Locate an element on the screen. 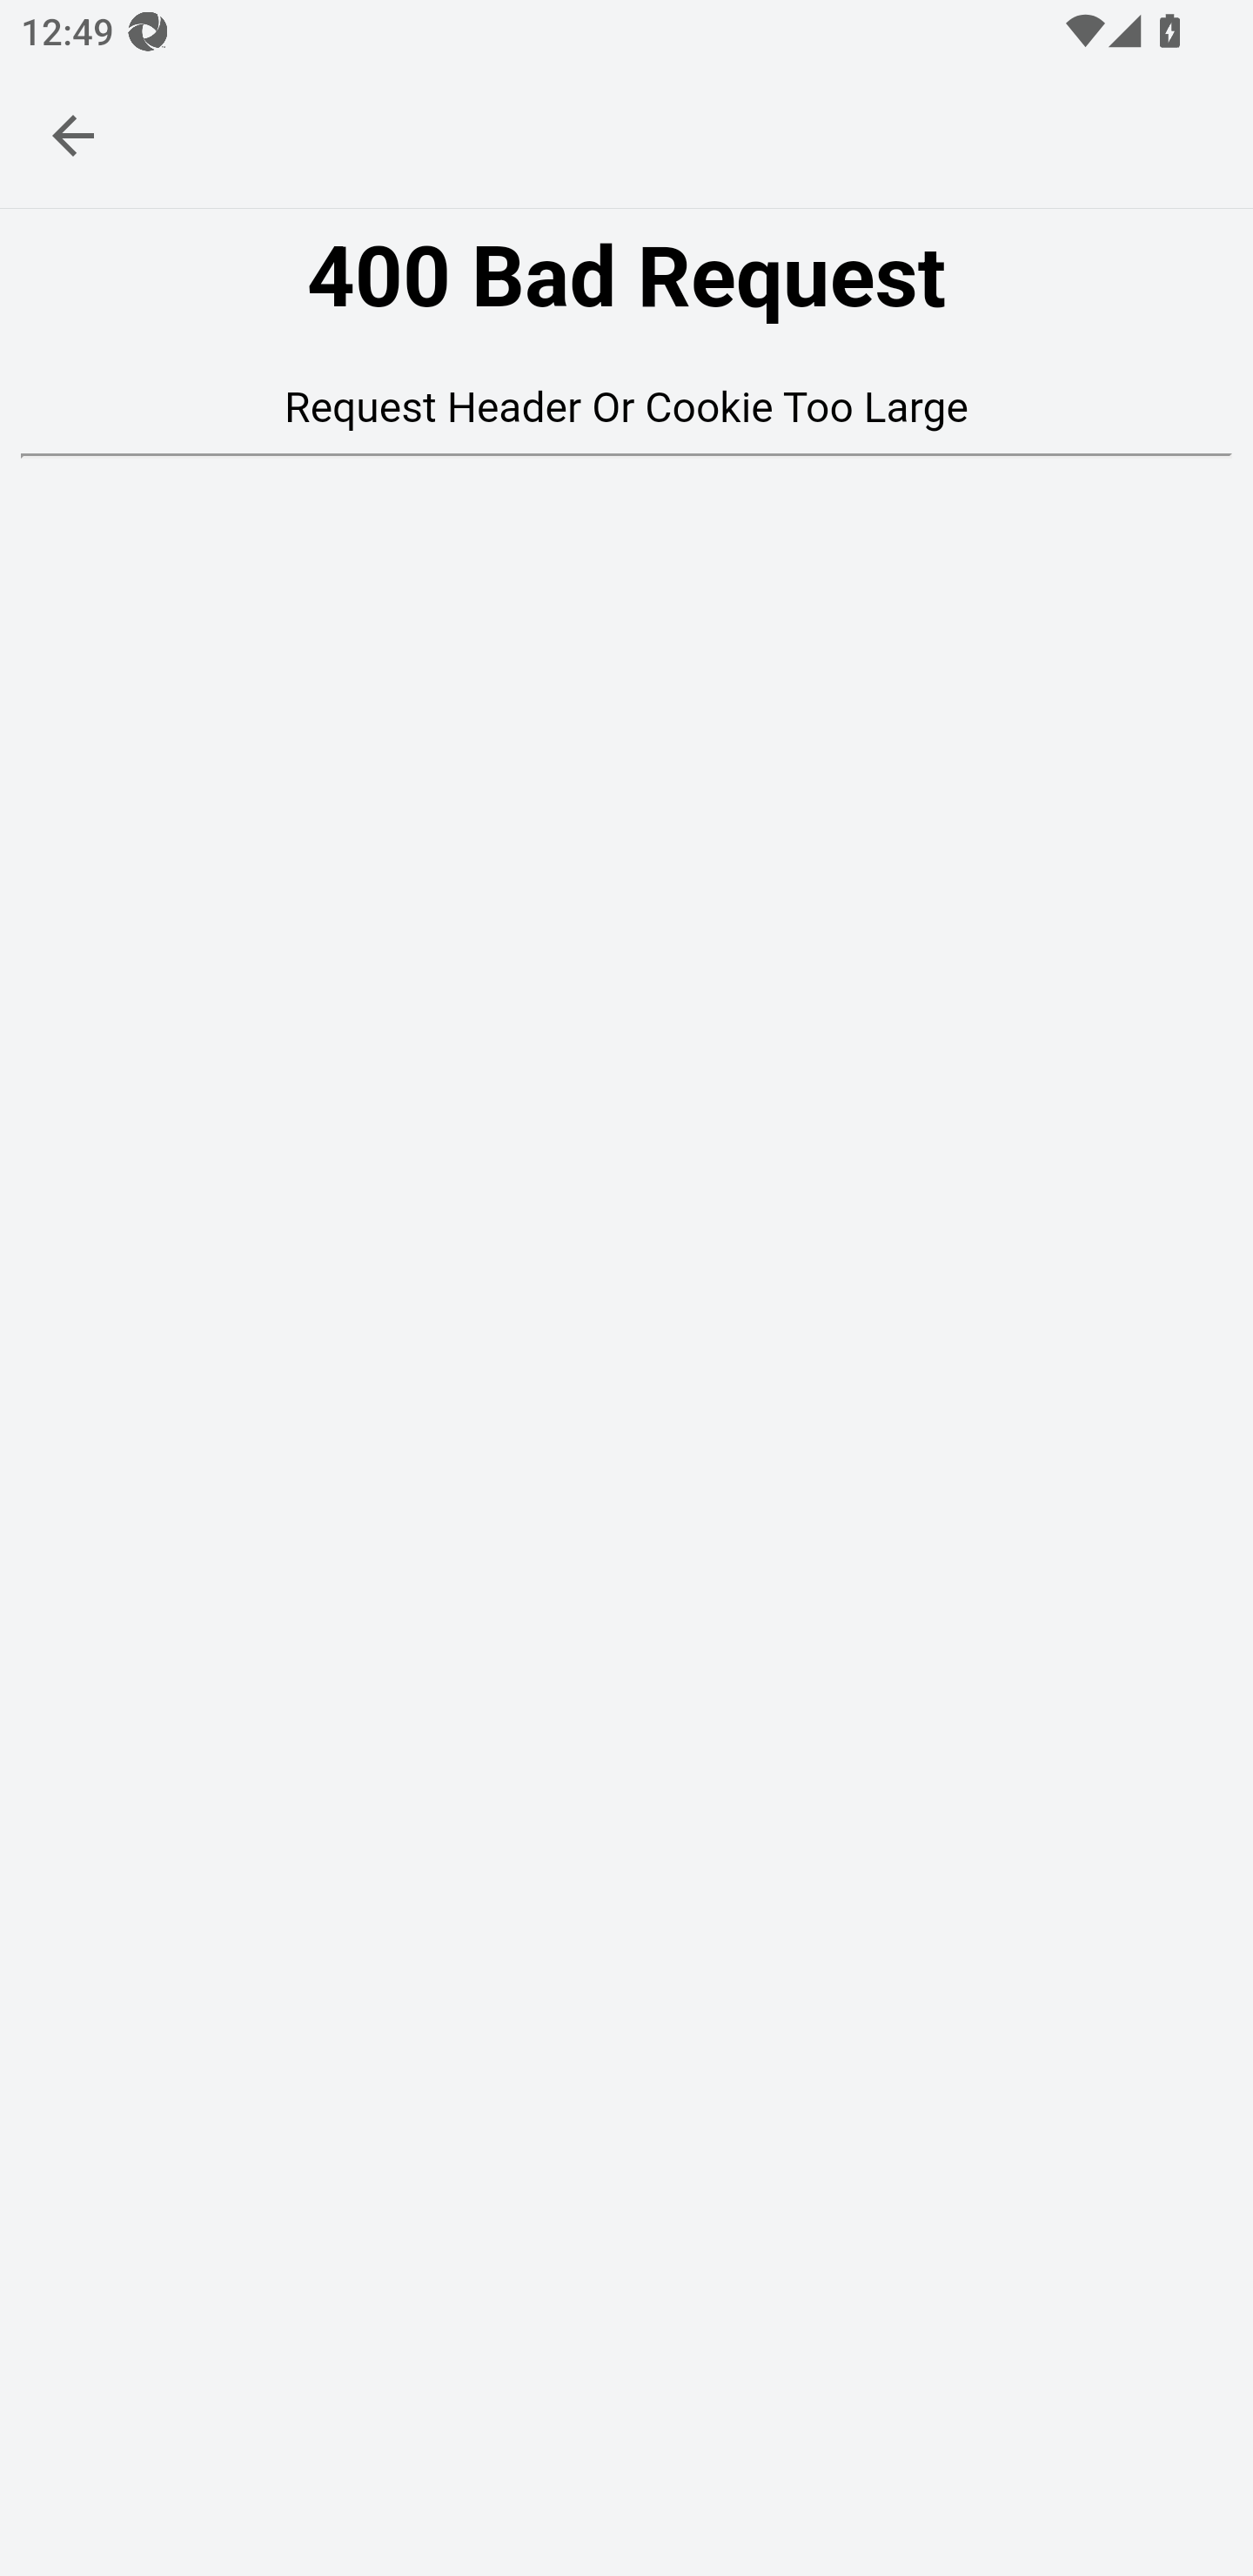 The height and width of the screenshot is (2576, 1253). Navigate up is located at coordinates (73, 135).